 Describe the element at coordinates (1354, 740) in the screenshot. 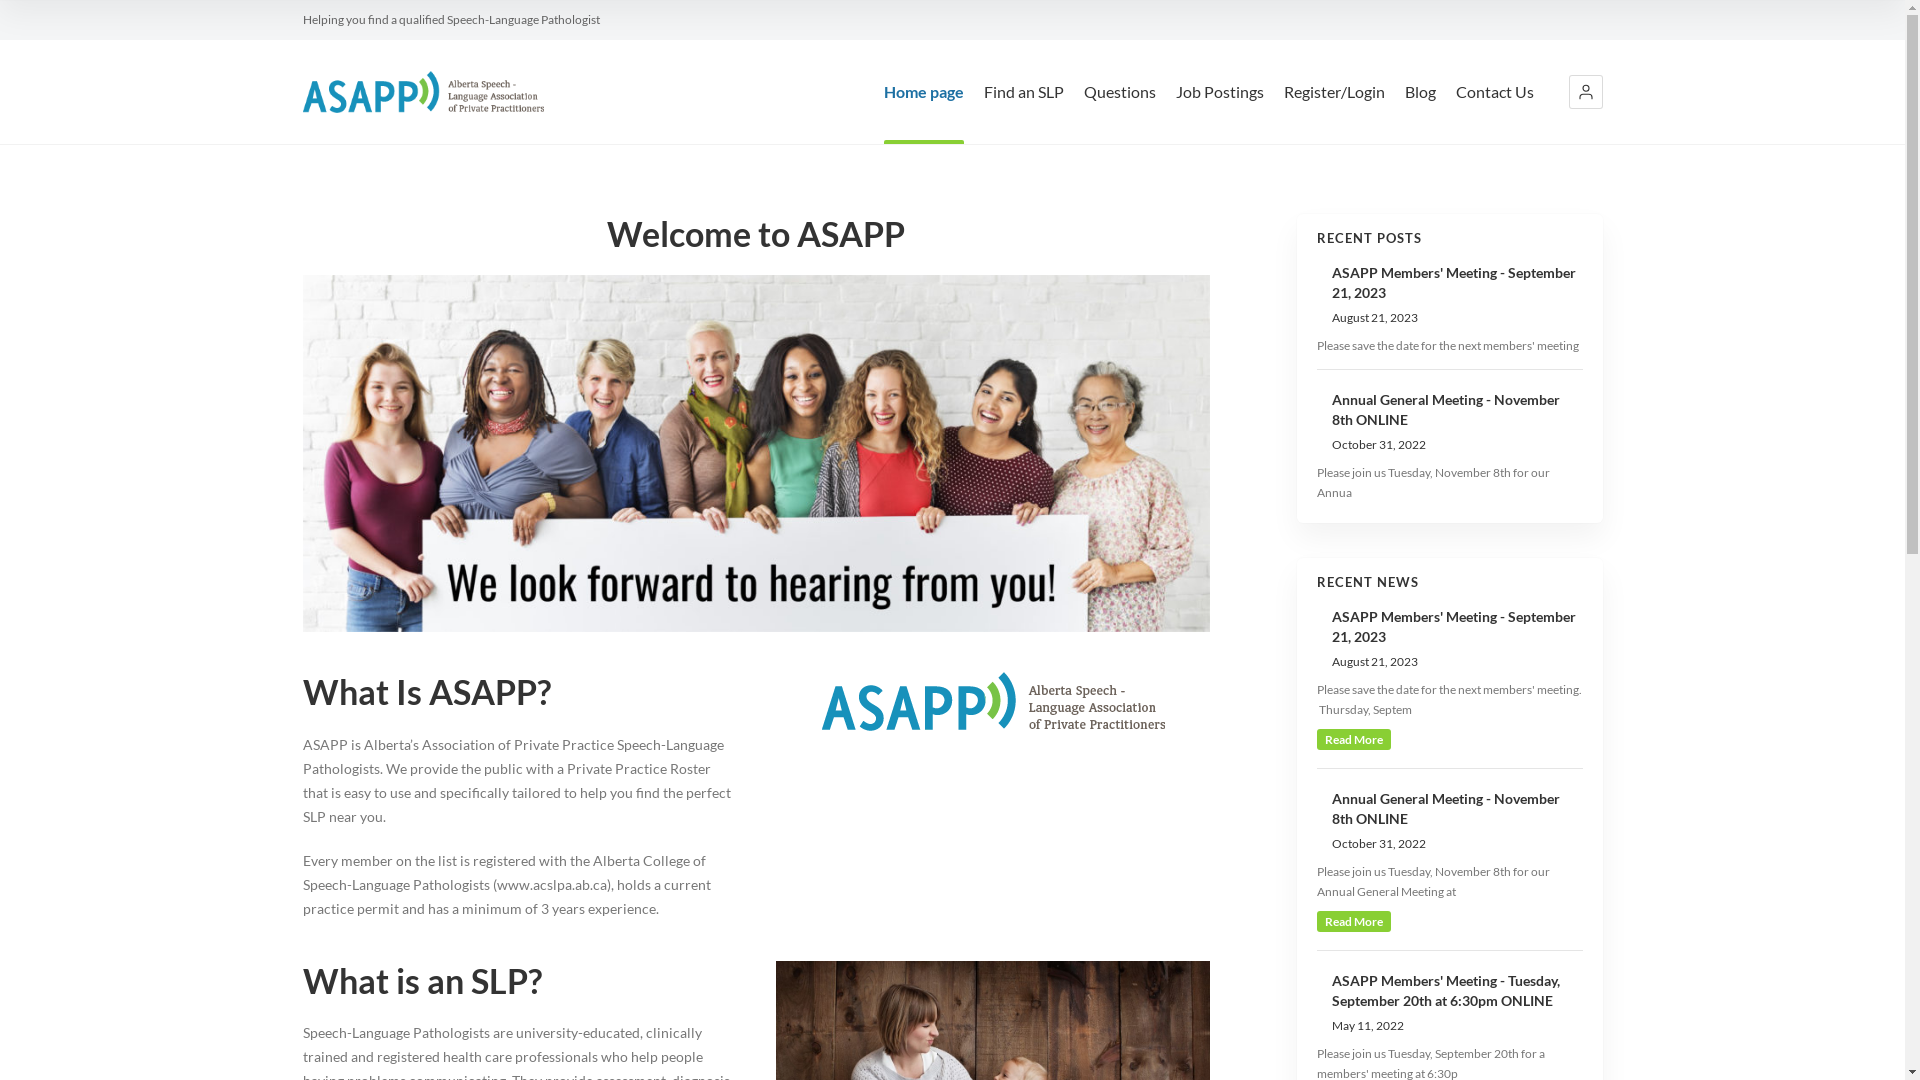

I see `Read More` at that location.